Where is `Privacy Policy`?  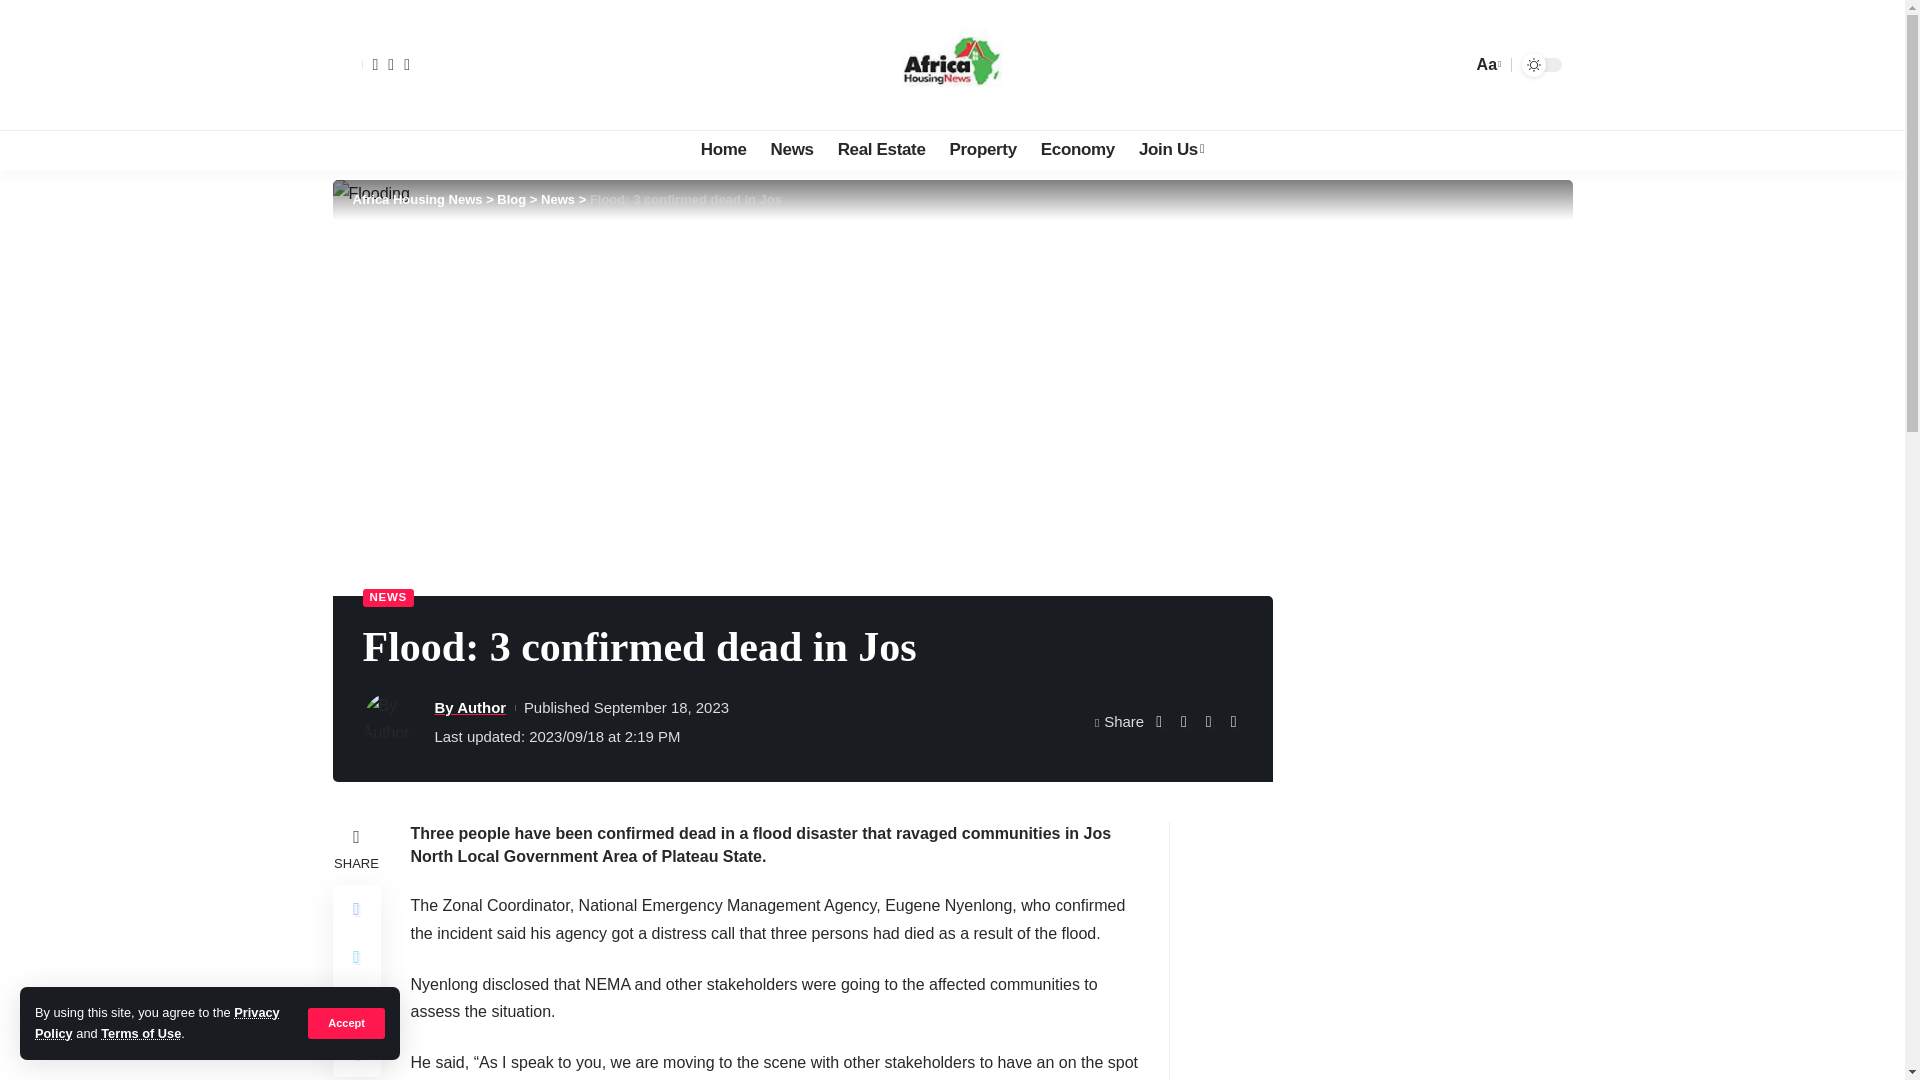
Privacy Policy is located at coordinates (157, 1022).